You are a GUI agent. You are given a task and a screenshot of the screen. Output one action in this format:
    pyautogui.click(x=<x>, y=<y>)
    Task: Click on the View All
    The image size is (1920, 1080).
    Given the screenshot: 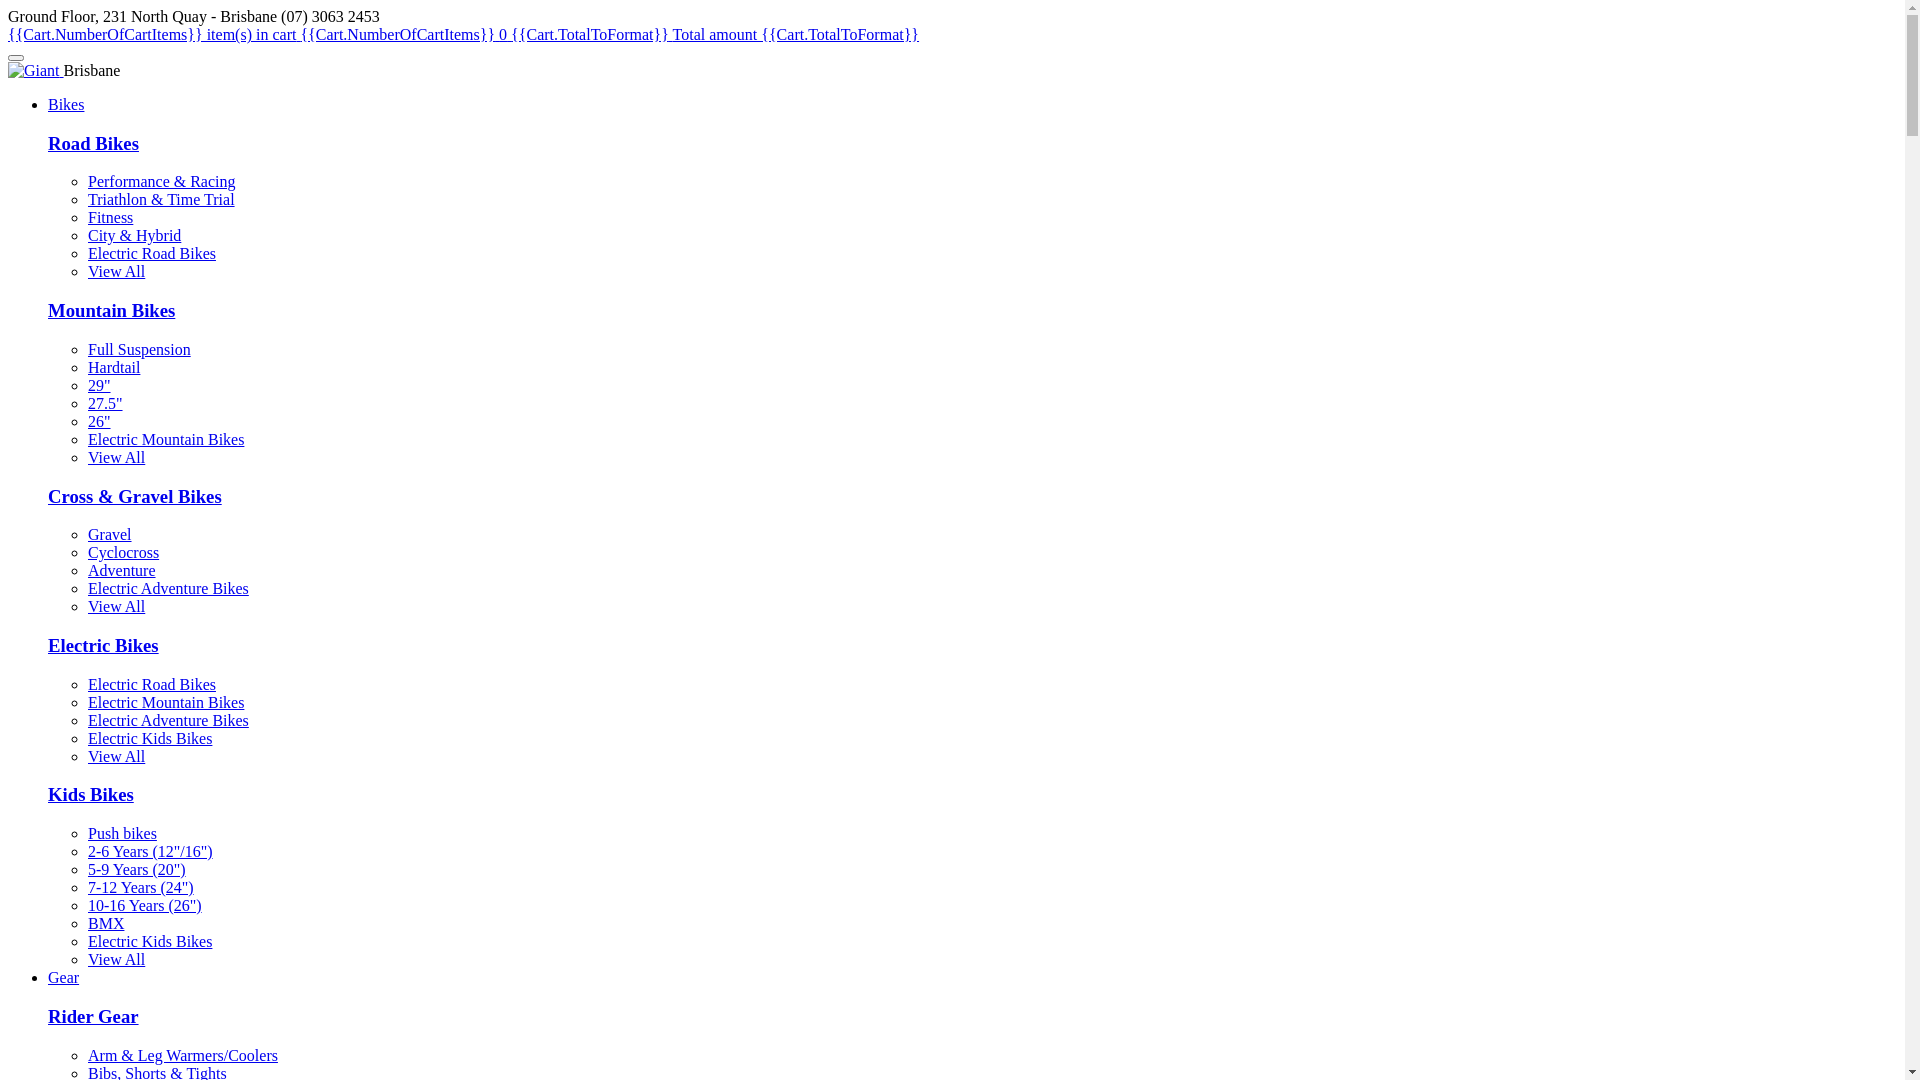 What is the action you would take?
    pyautogui.click(x=116, y=606)
    